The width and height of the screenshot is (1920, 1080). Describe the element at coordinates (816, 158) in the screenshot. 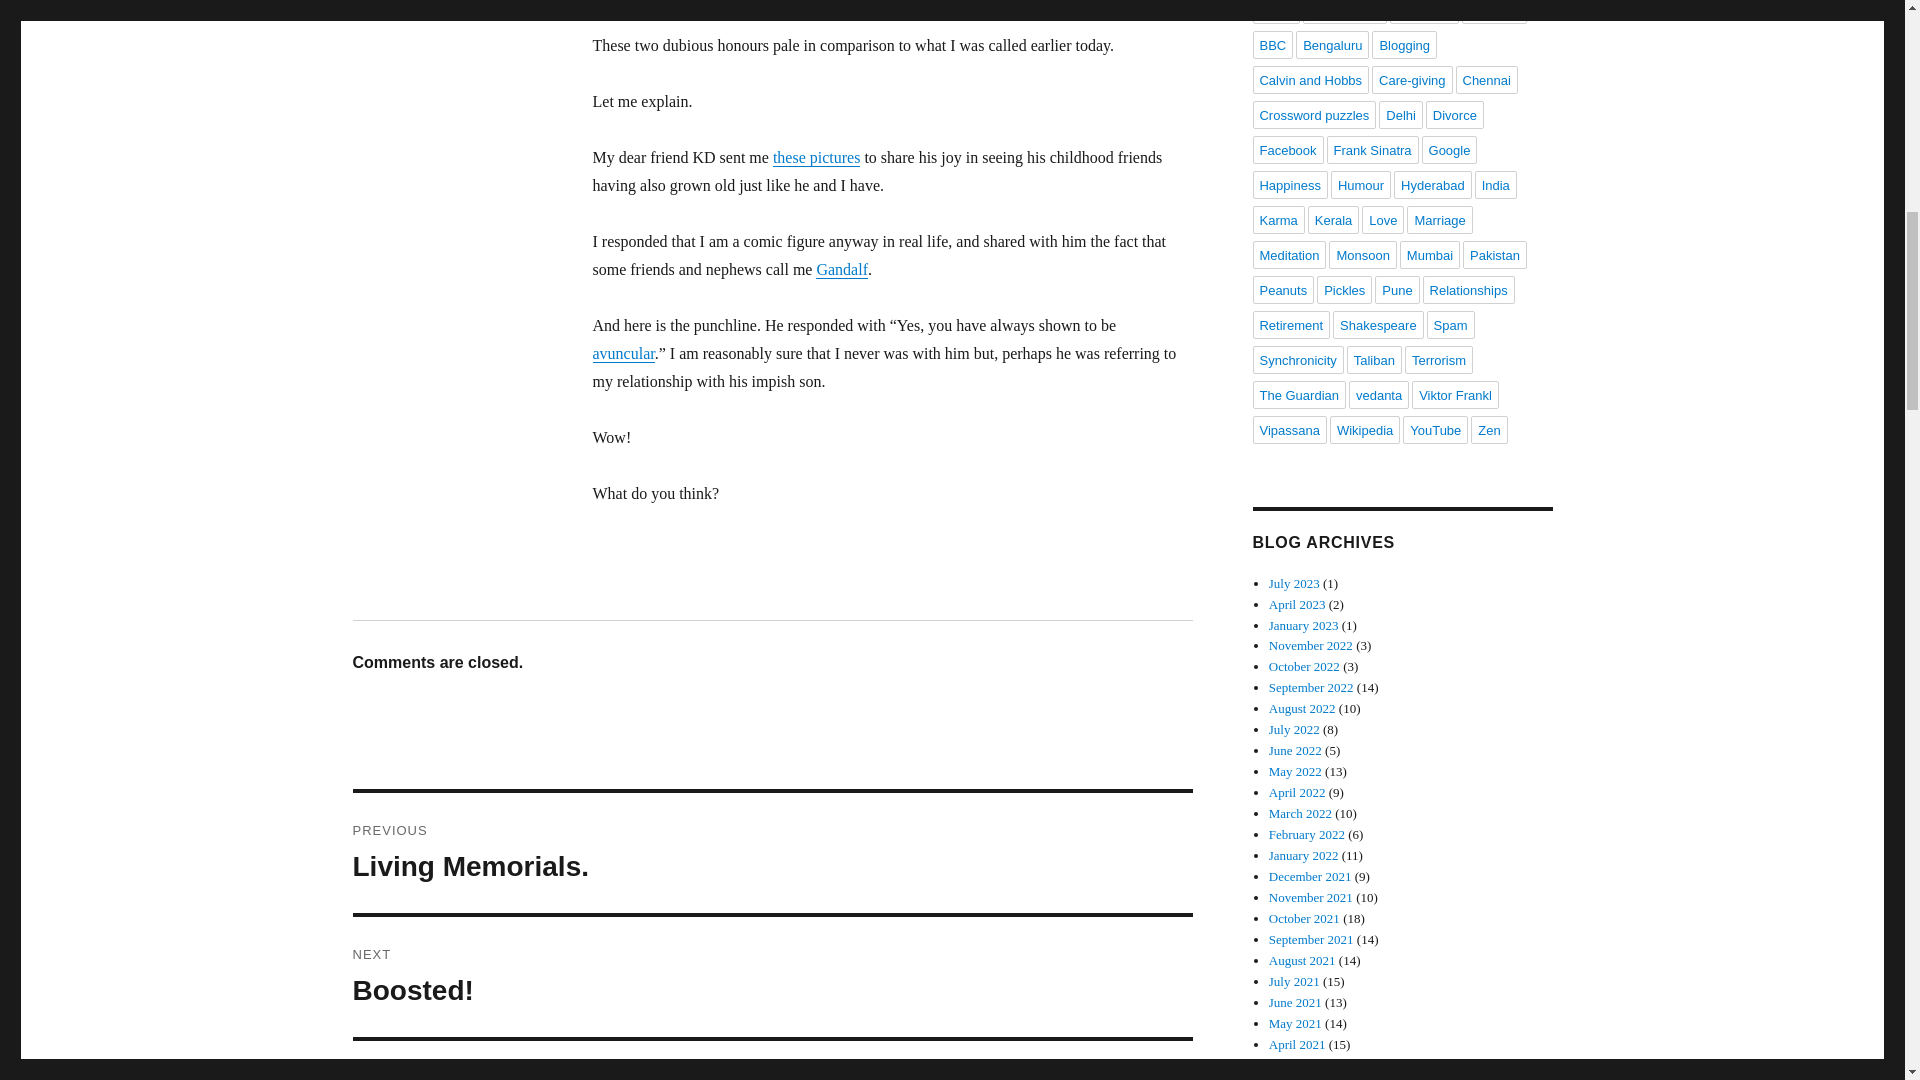

I see `Gandalf` at that location.